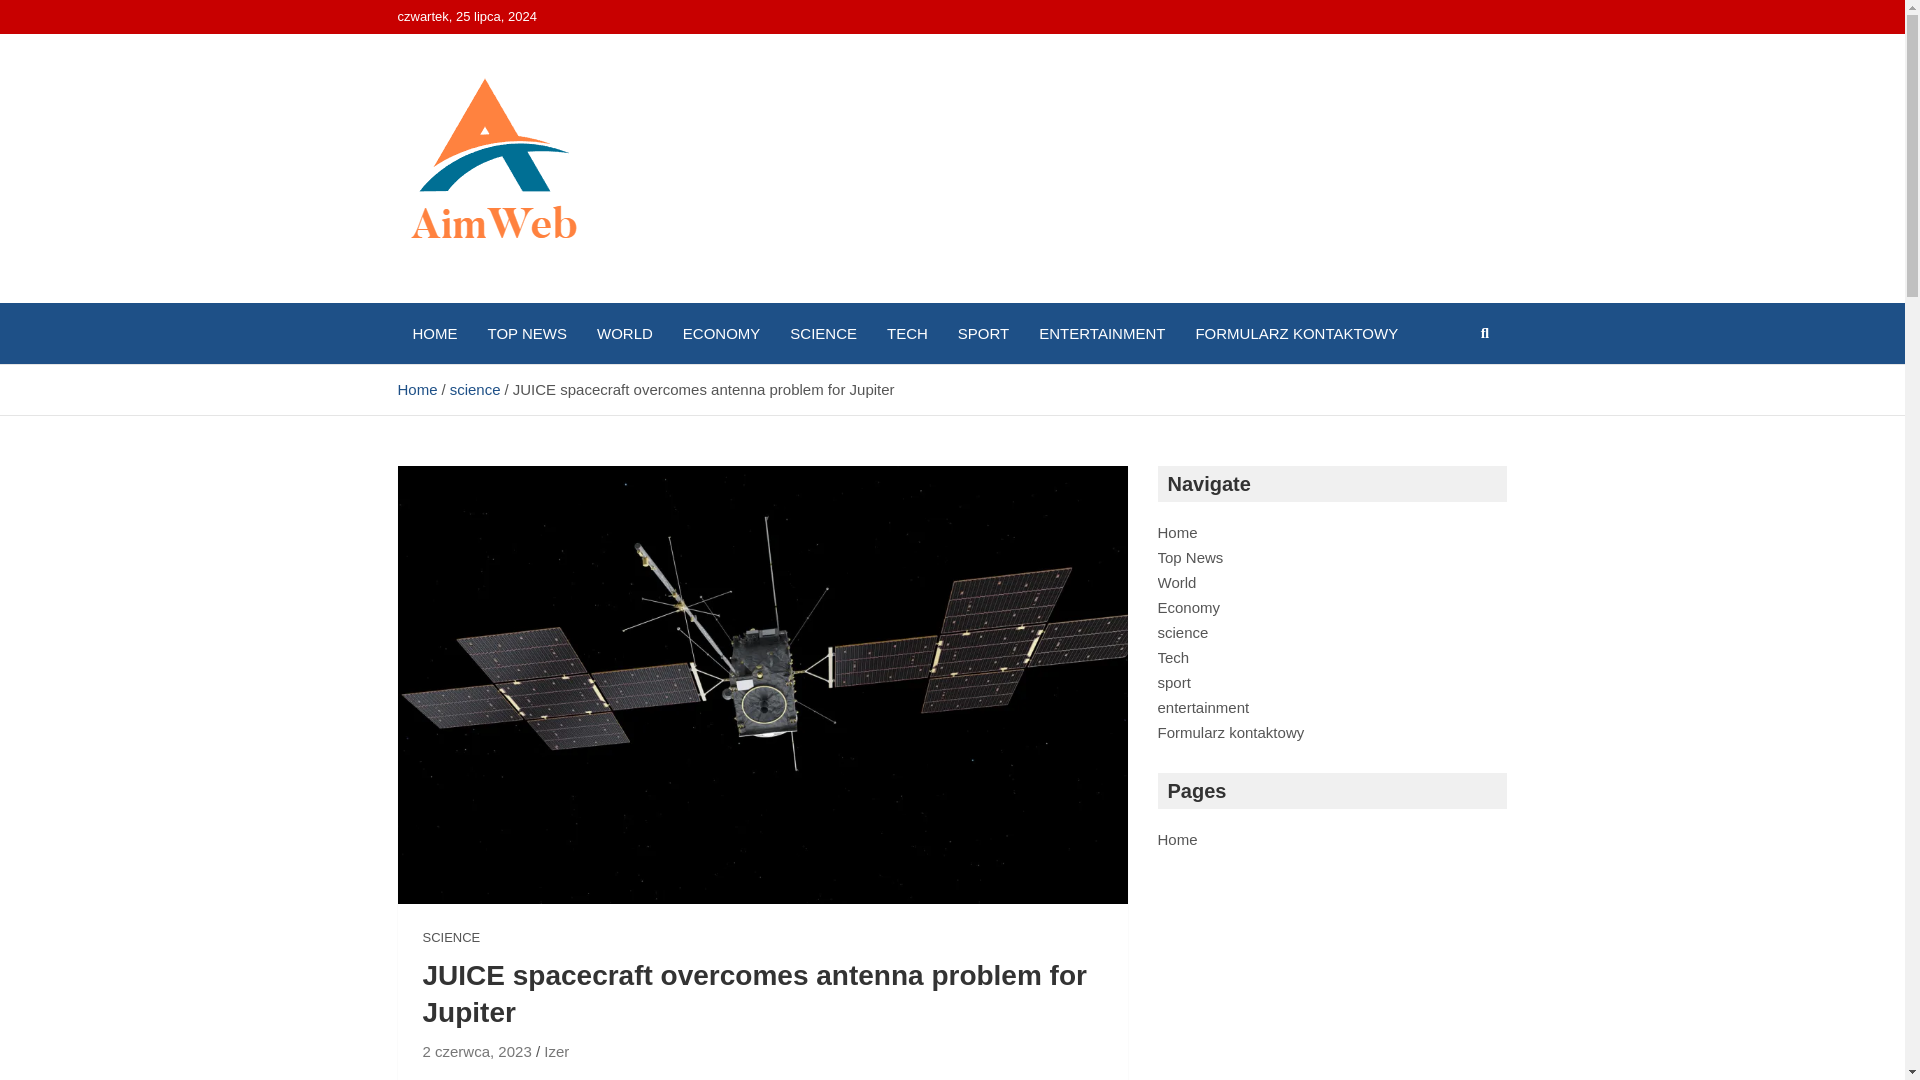  I want to click on Home, so click(1178, 532).